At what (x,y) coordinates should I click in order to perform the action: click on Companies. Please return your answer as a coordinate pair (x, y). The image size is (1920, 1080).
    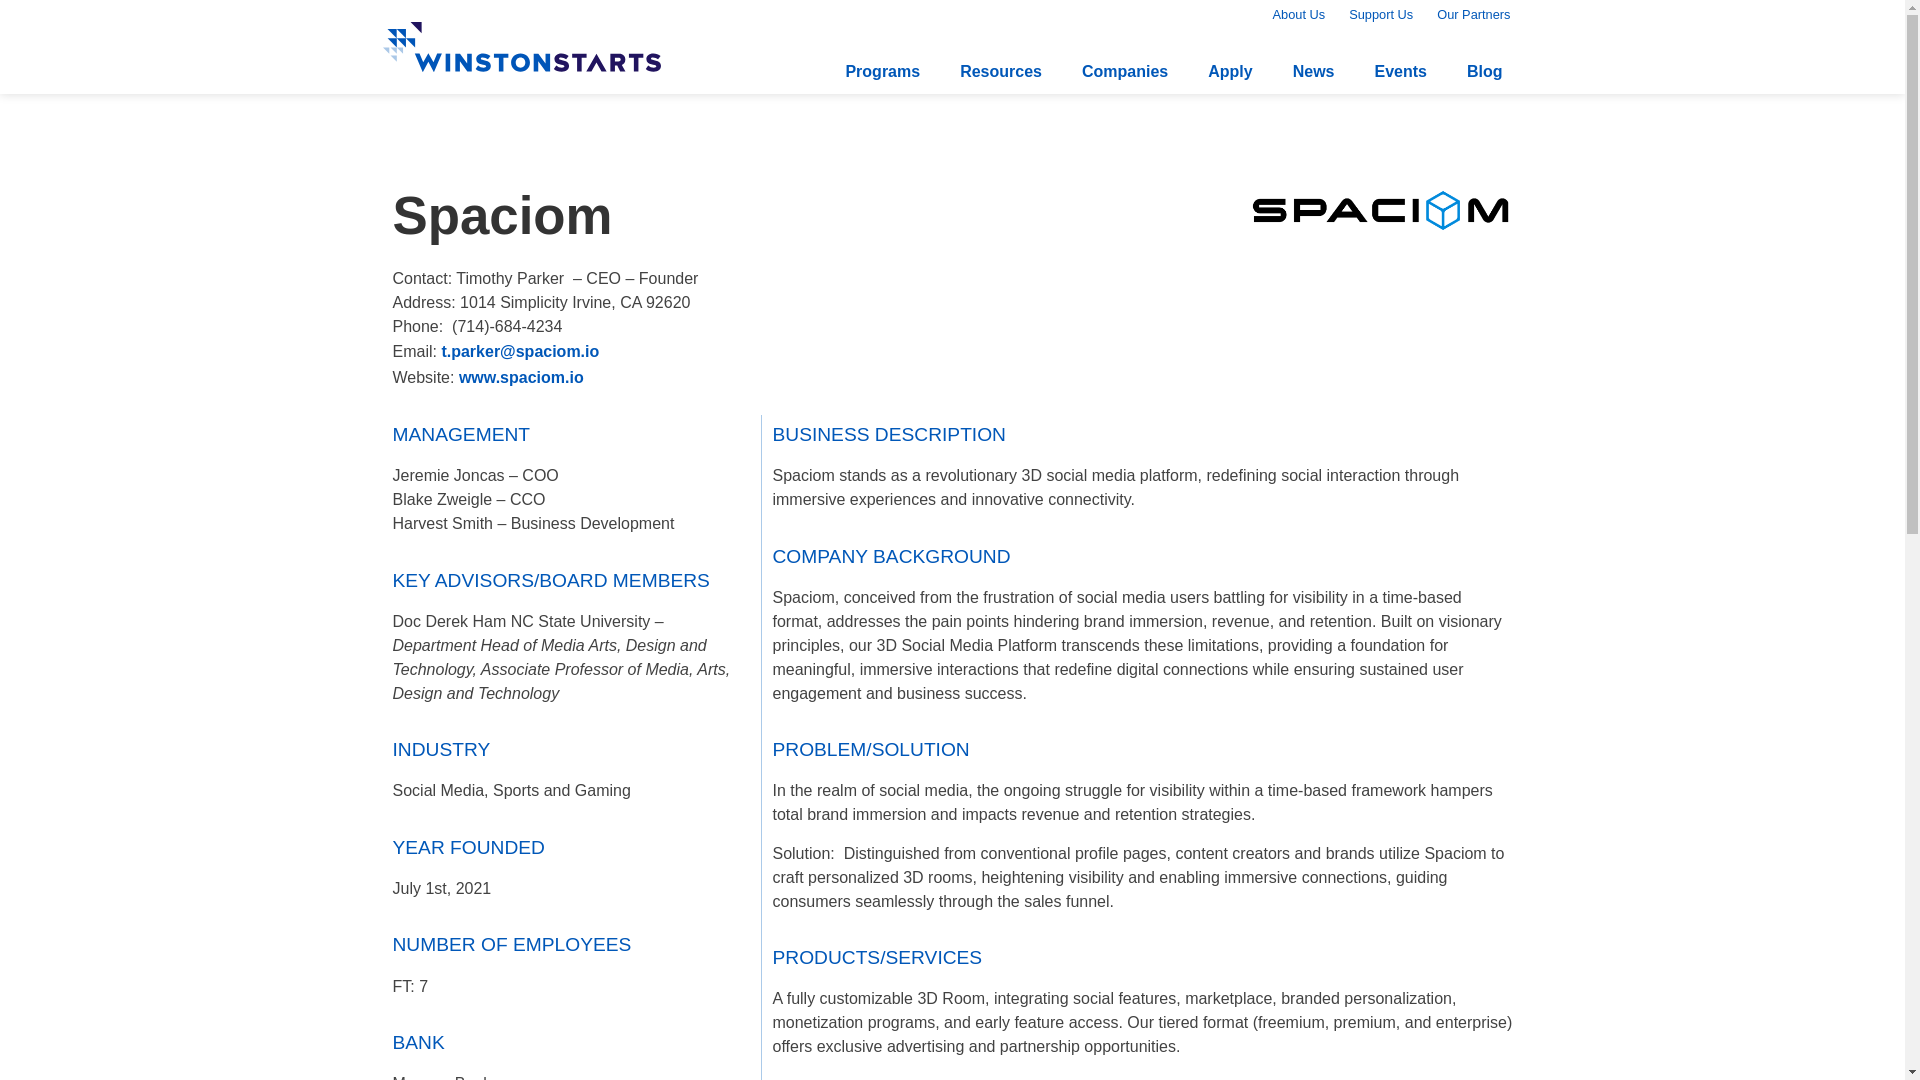
    Looking at the image, I should click on (1124, 71).